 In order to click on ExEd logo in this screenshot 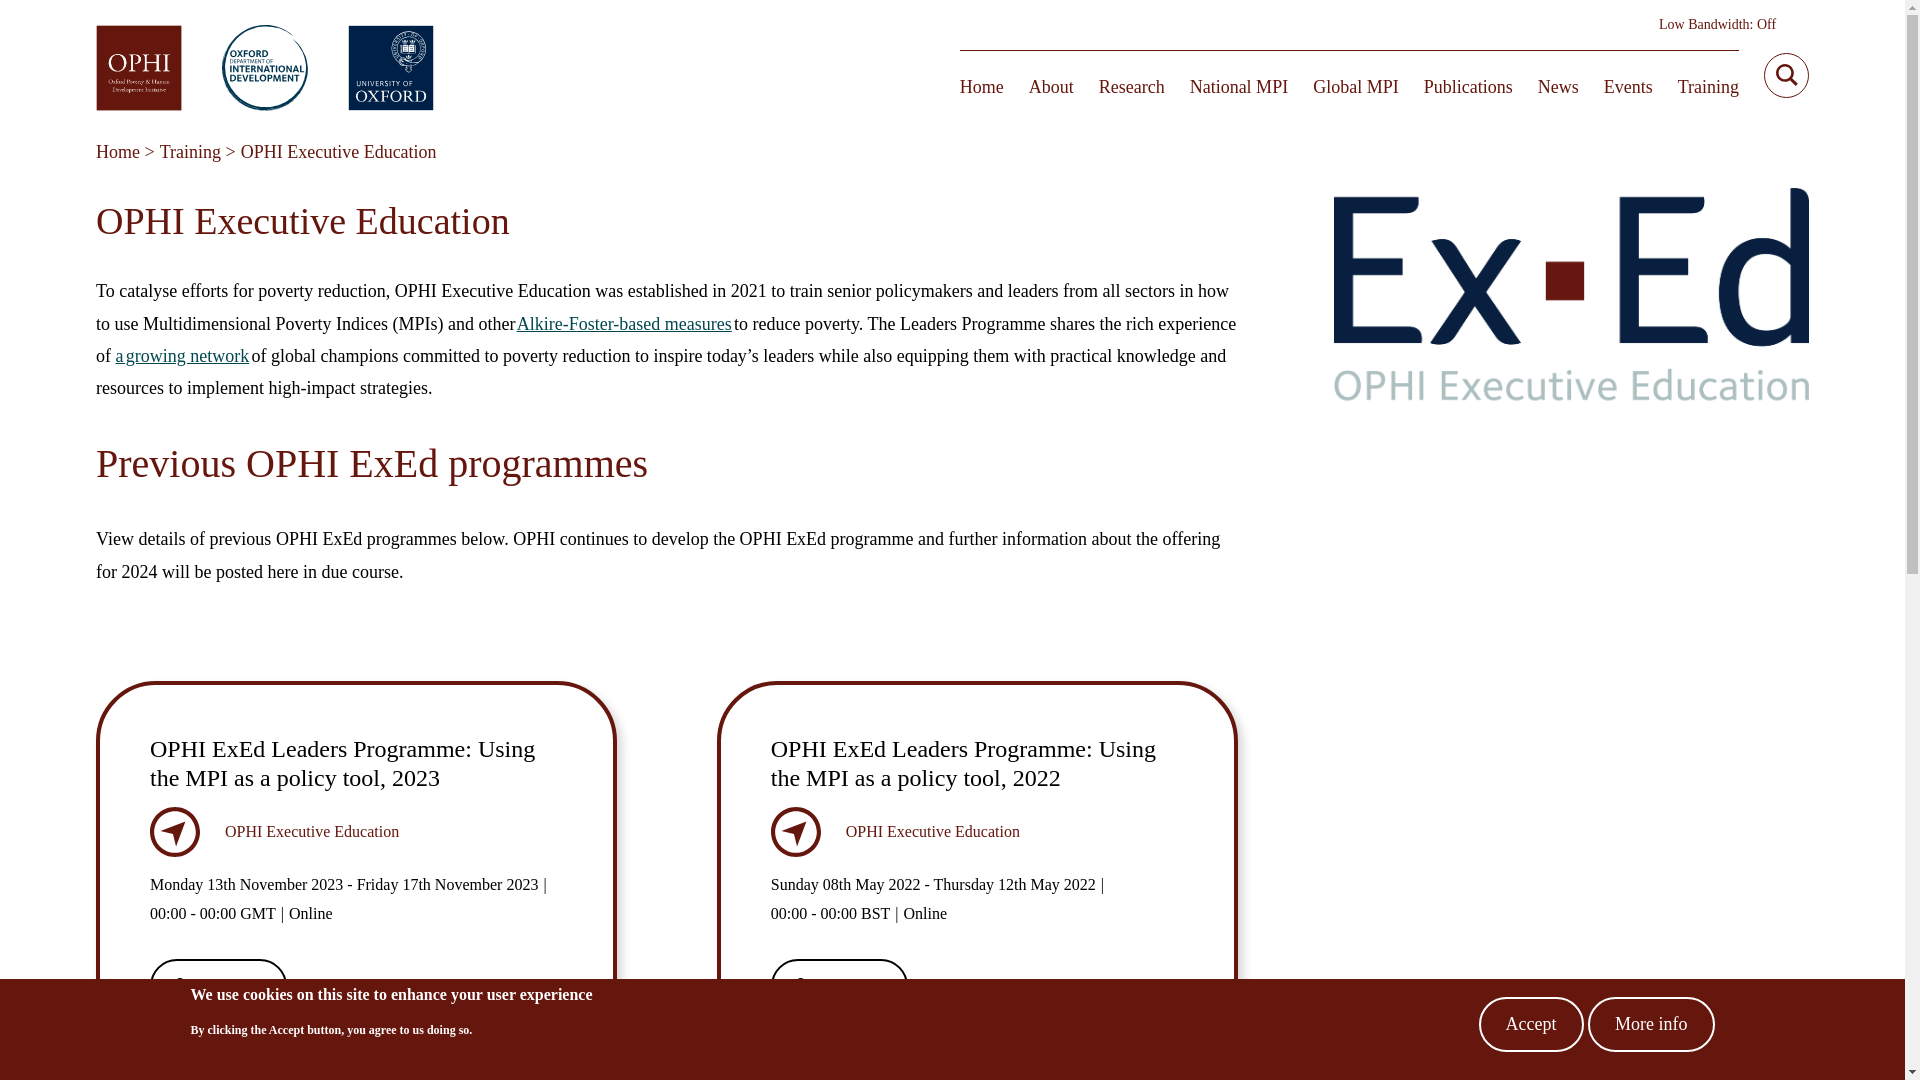, I will do `click(1572, 284)`.